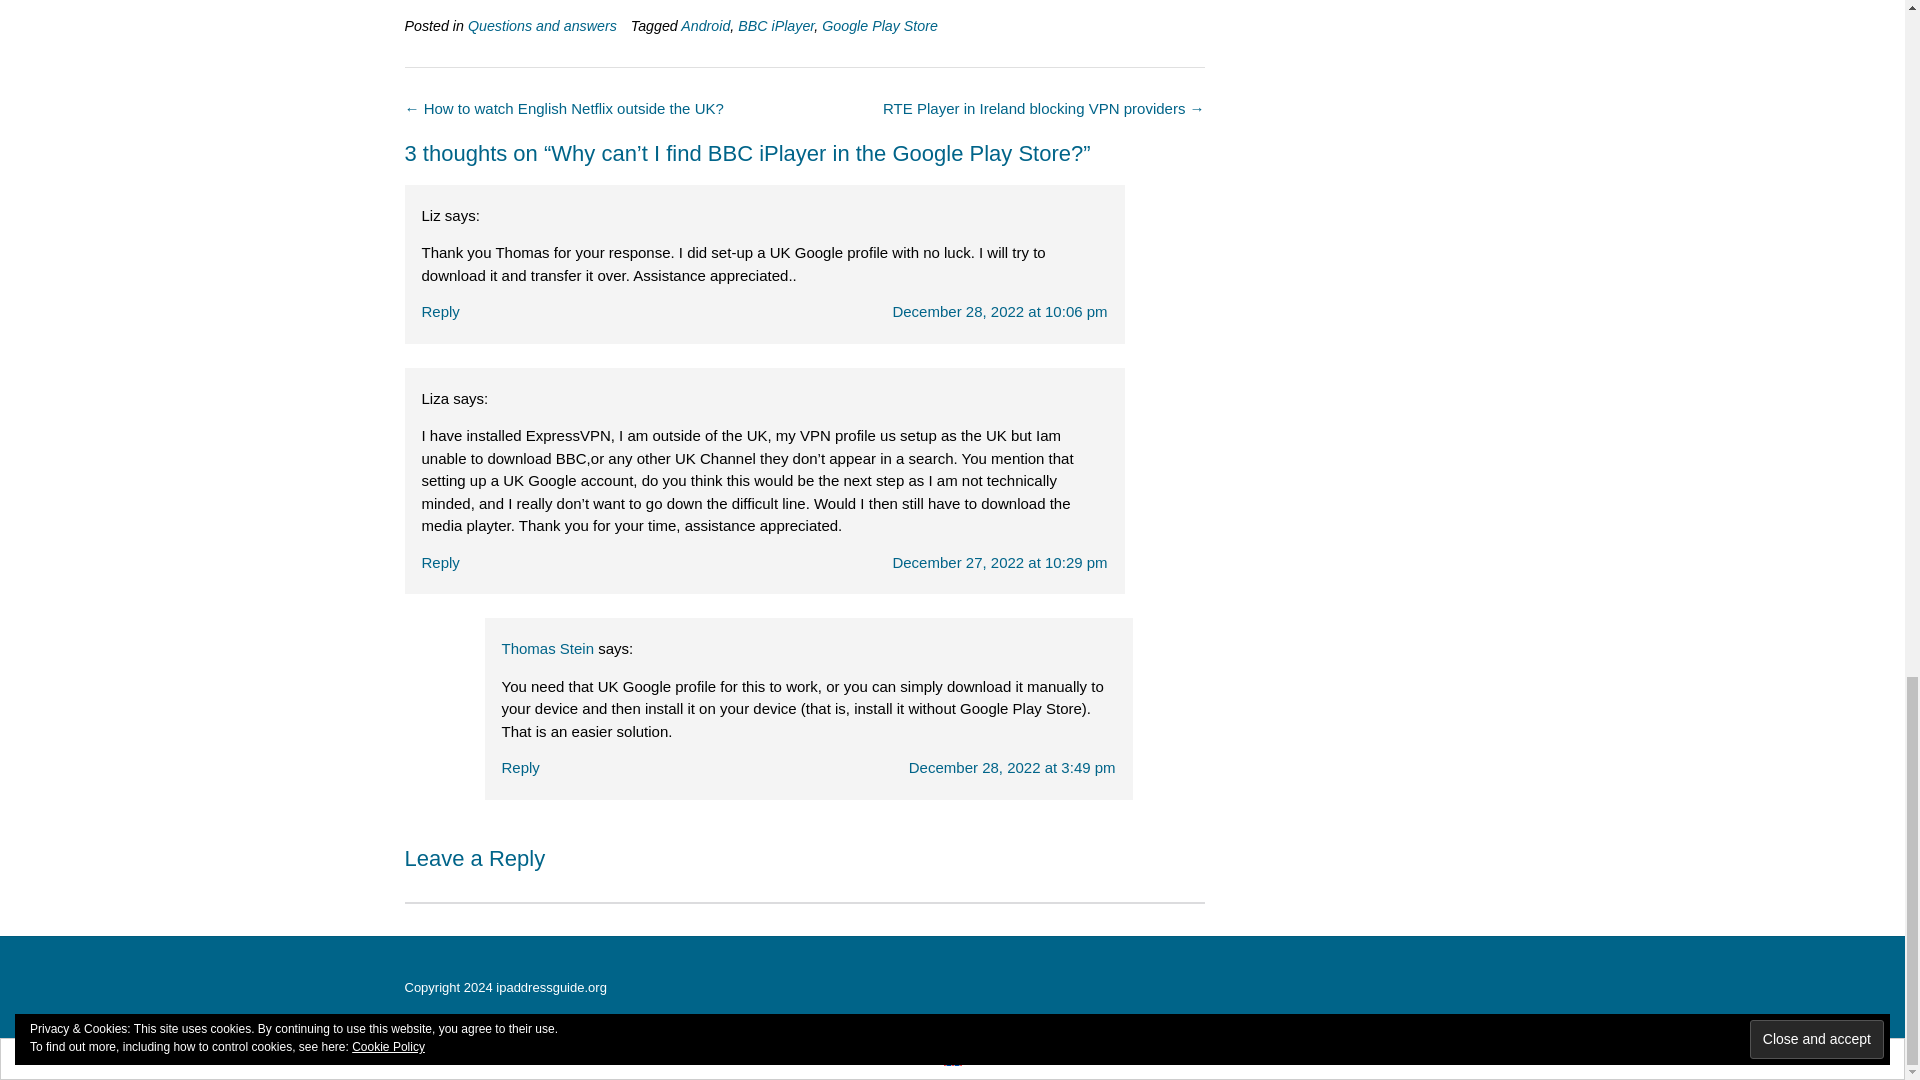  I want to click on BBC iPlayer, so click(776, 26).